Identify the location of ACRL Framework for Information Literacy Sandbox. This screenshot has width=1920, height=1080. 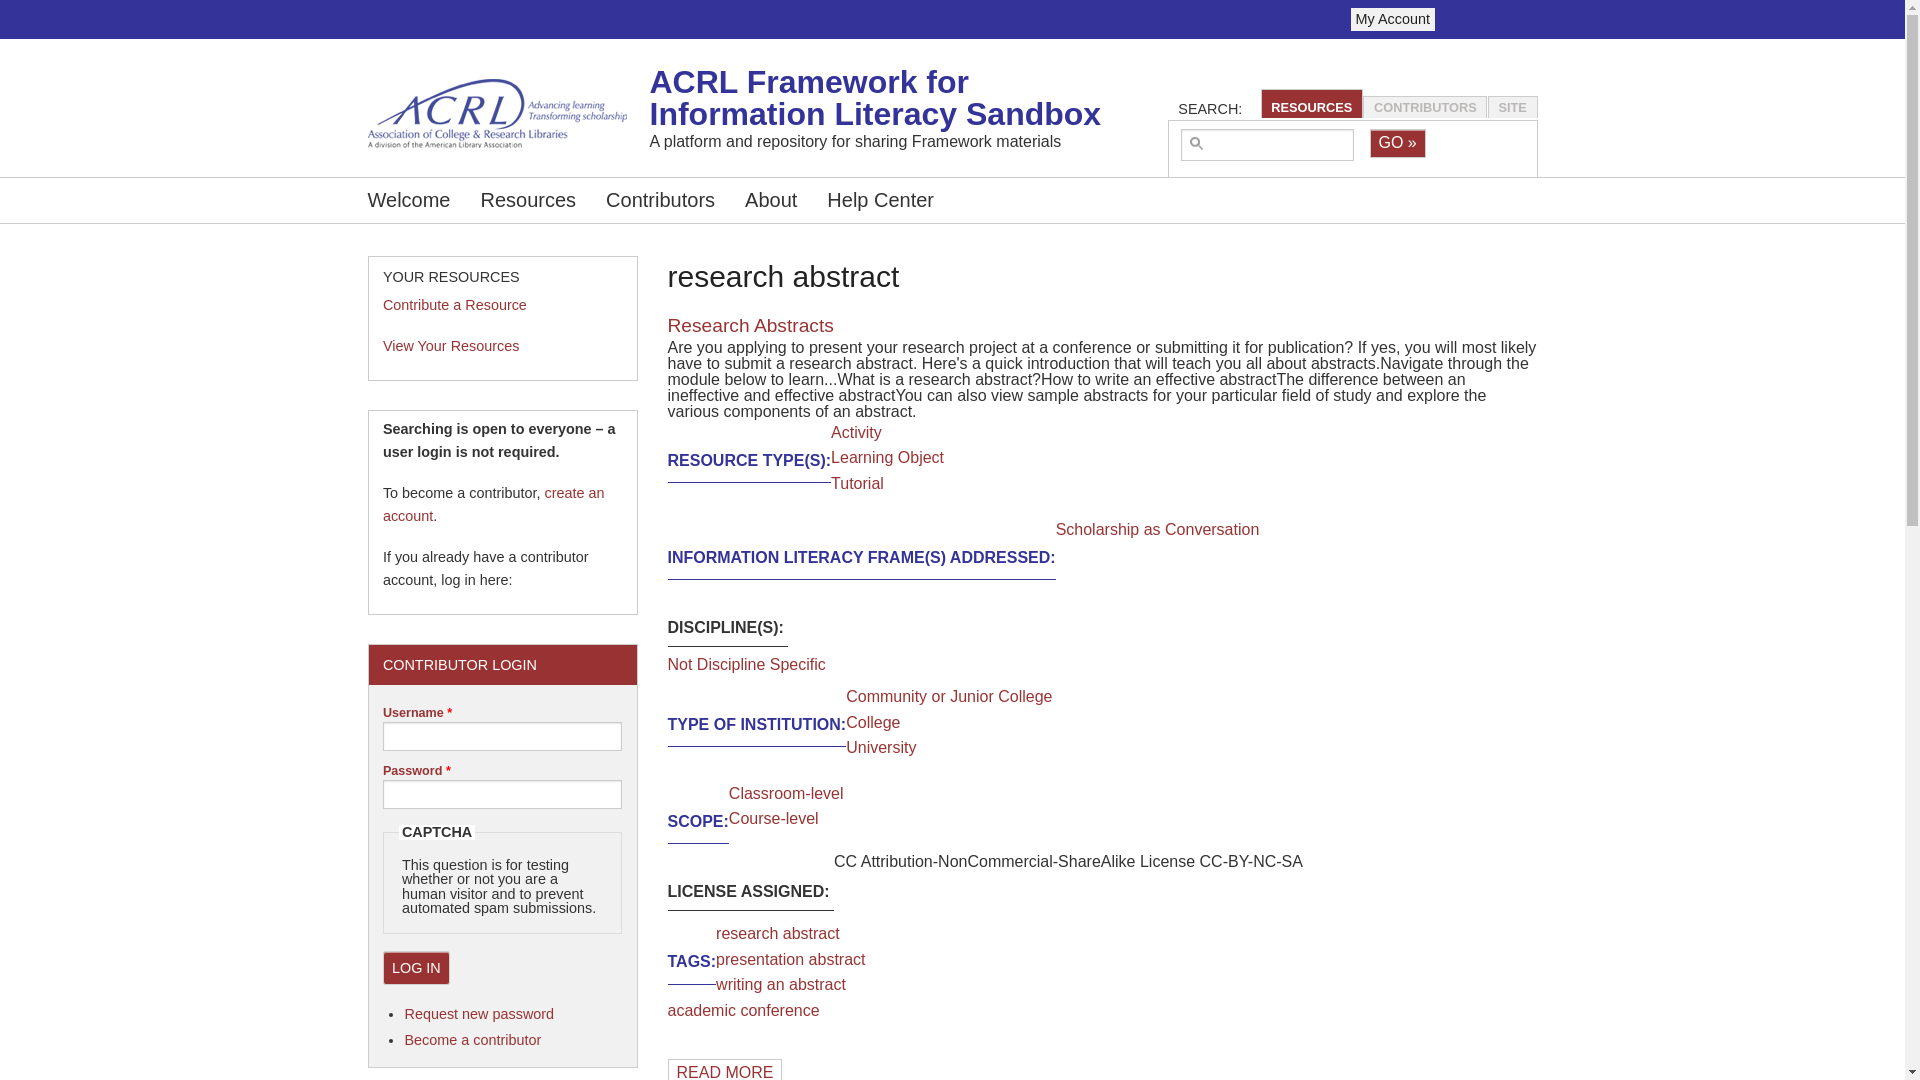
(876, 97).